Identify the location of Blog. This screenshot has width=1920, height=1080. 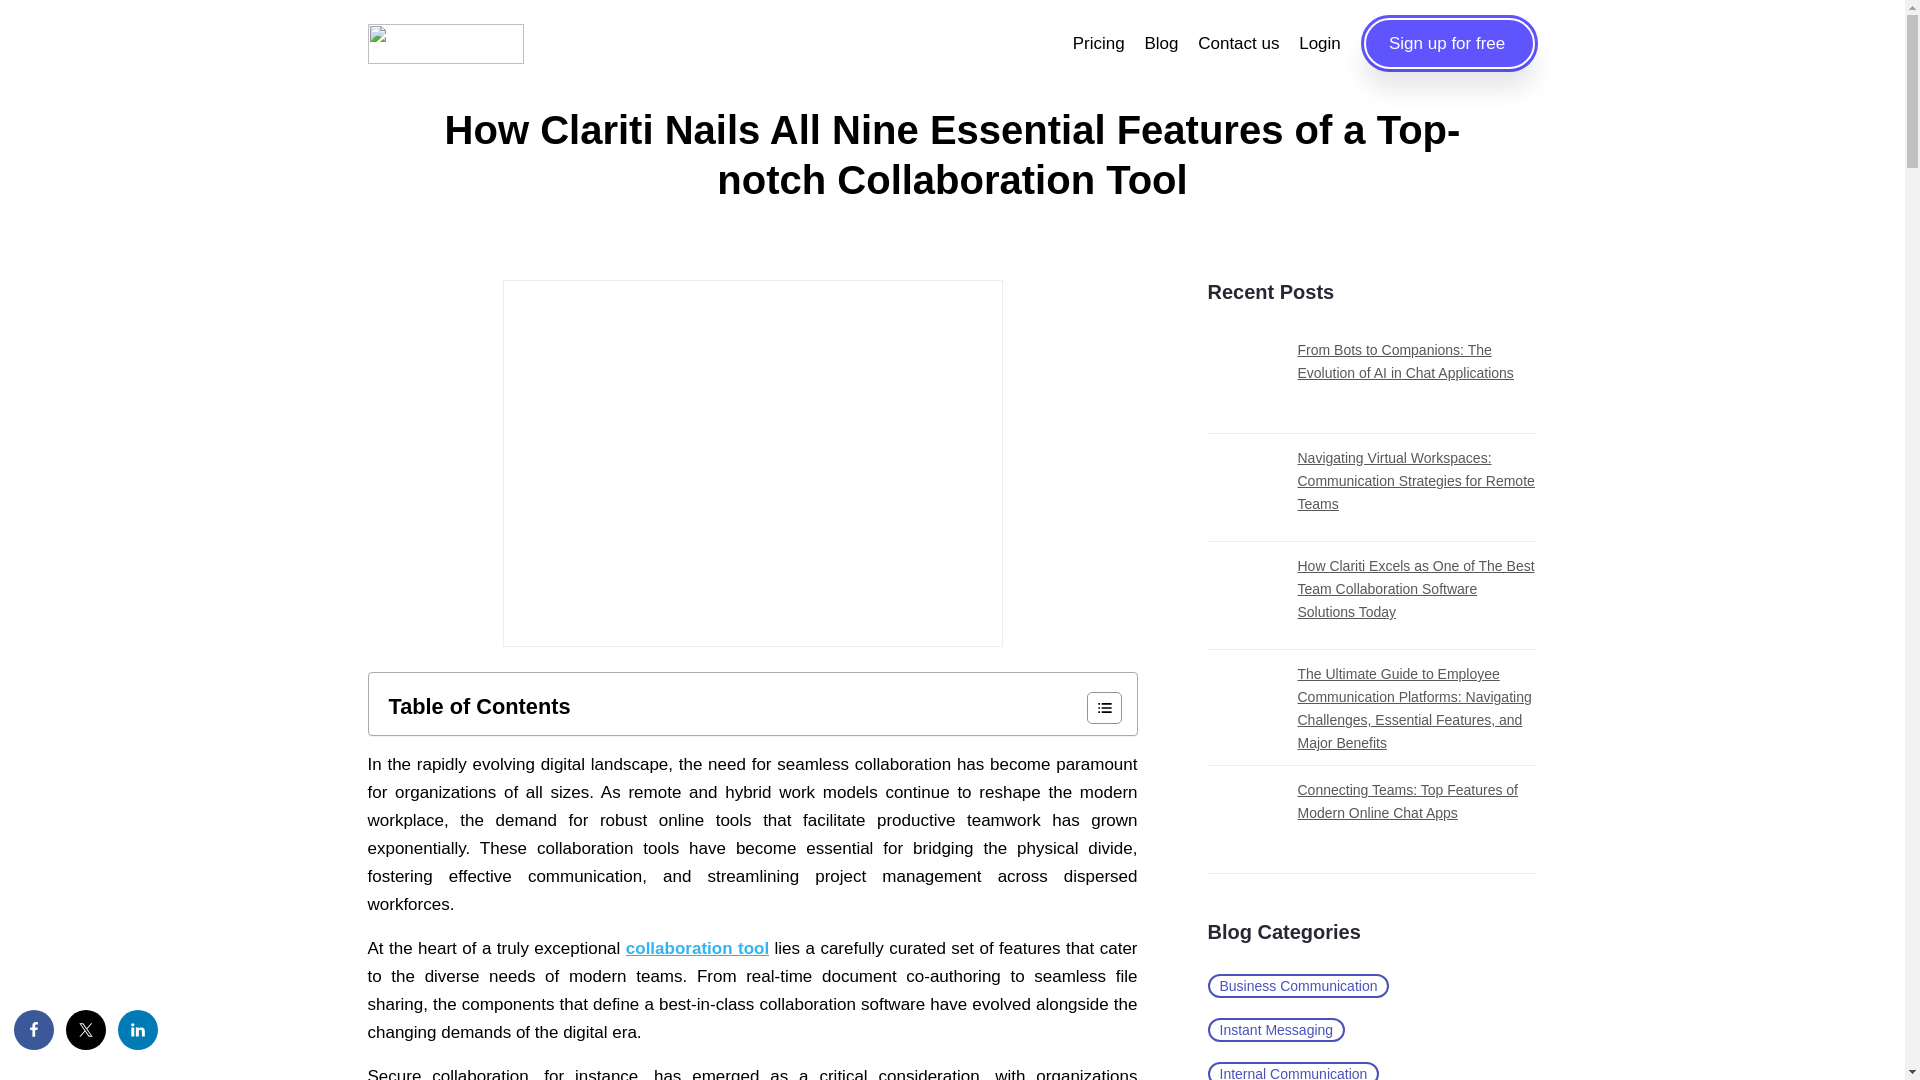
(1163, 42).